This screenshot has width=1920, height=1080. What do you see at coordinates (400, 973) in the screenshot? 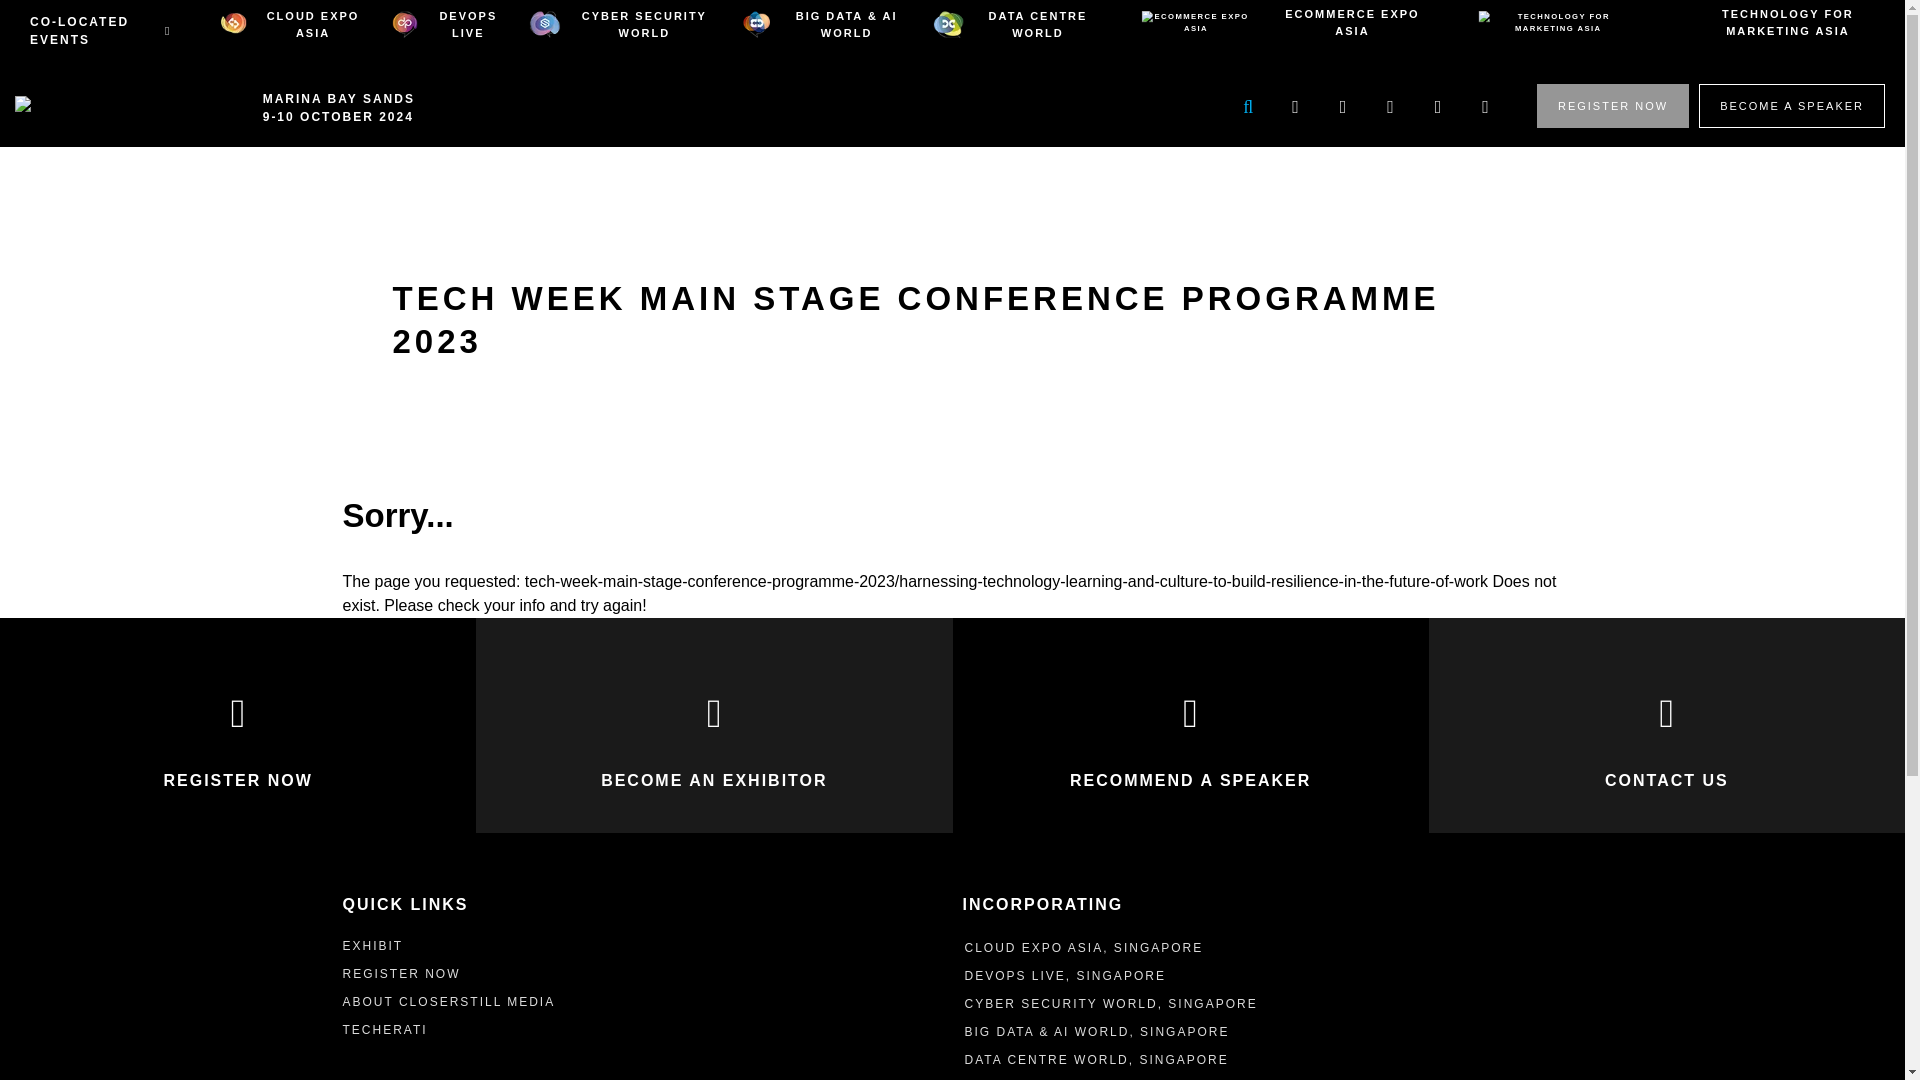
I see `REGISTER NOW` at bounding box center [400, 973].